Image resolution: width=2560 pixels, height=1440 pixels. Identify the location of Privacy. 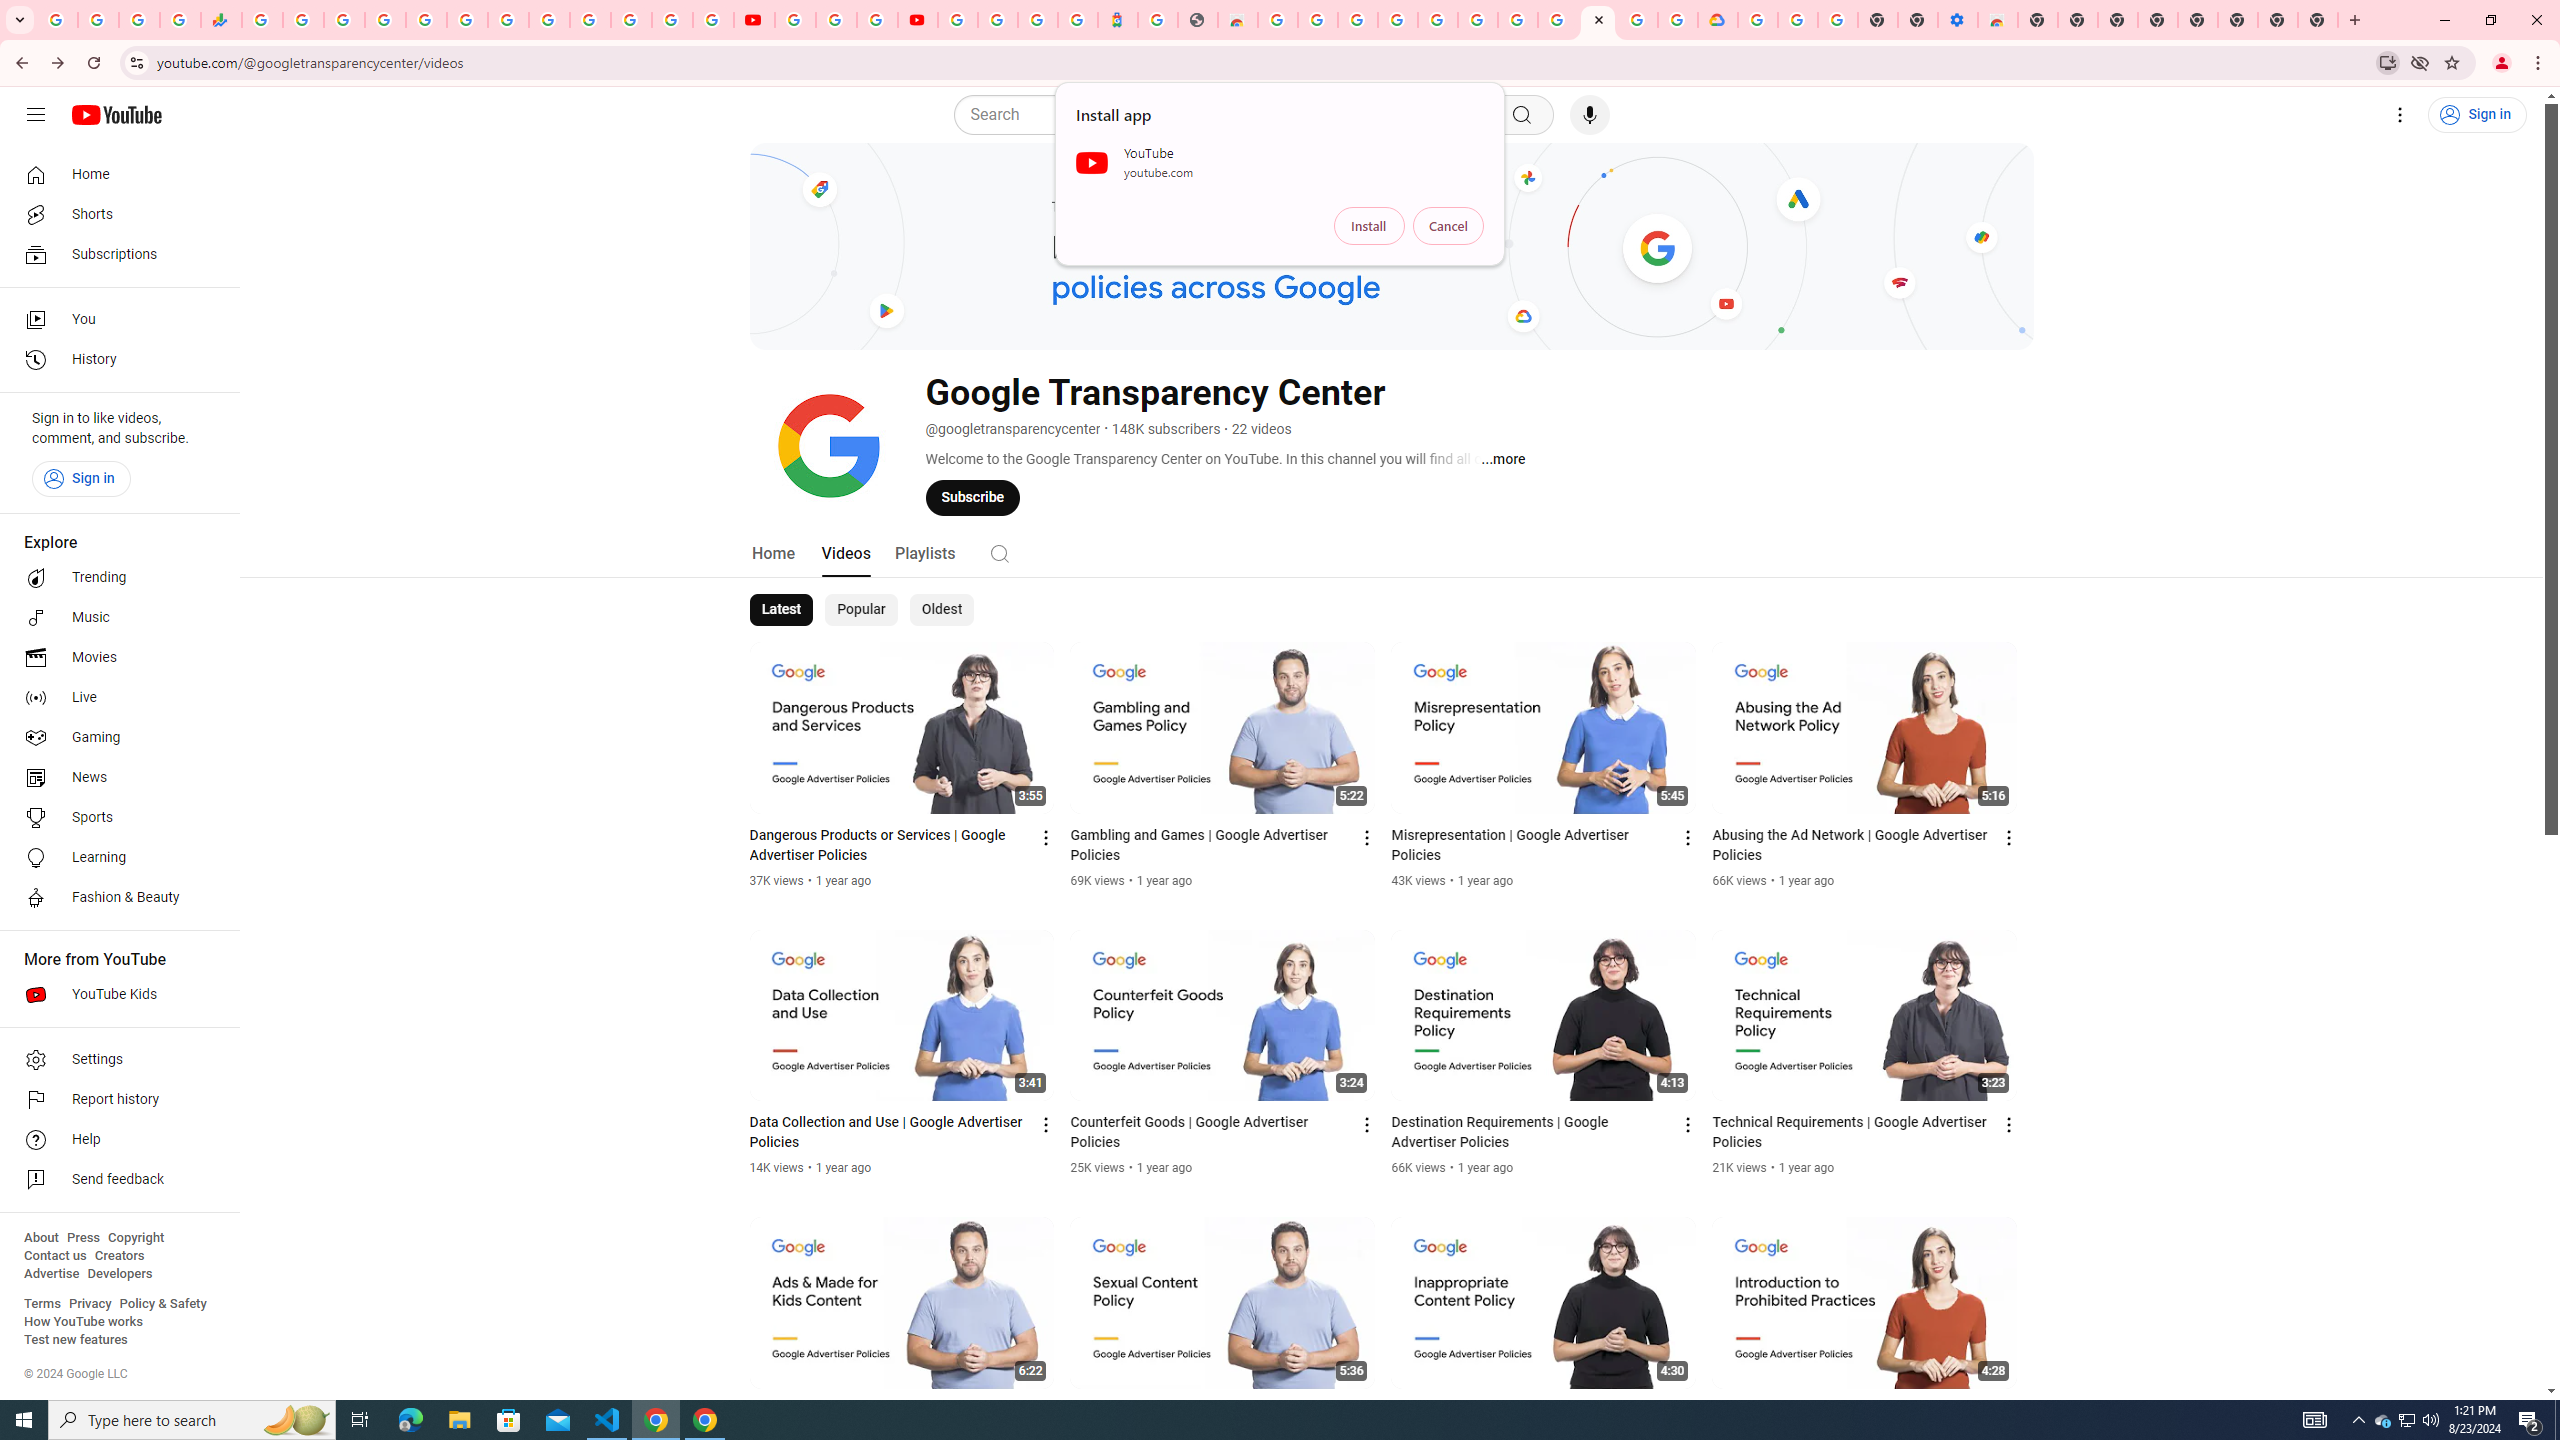
(90, 1304).